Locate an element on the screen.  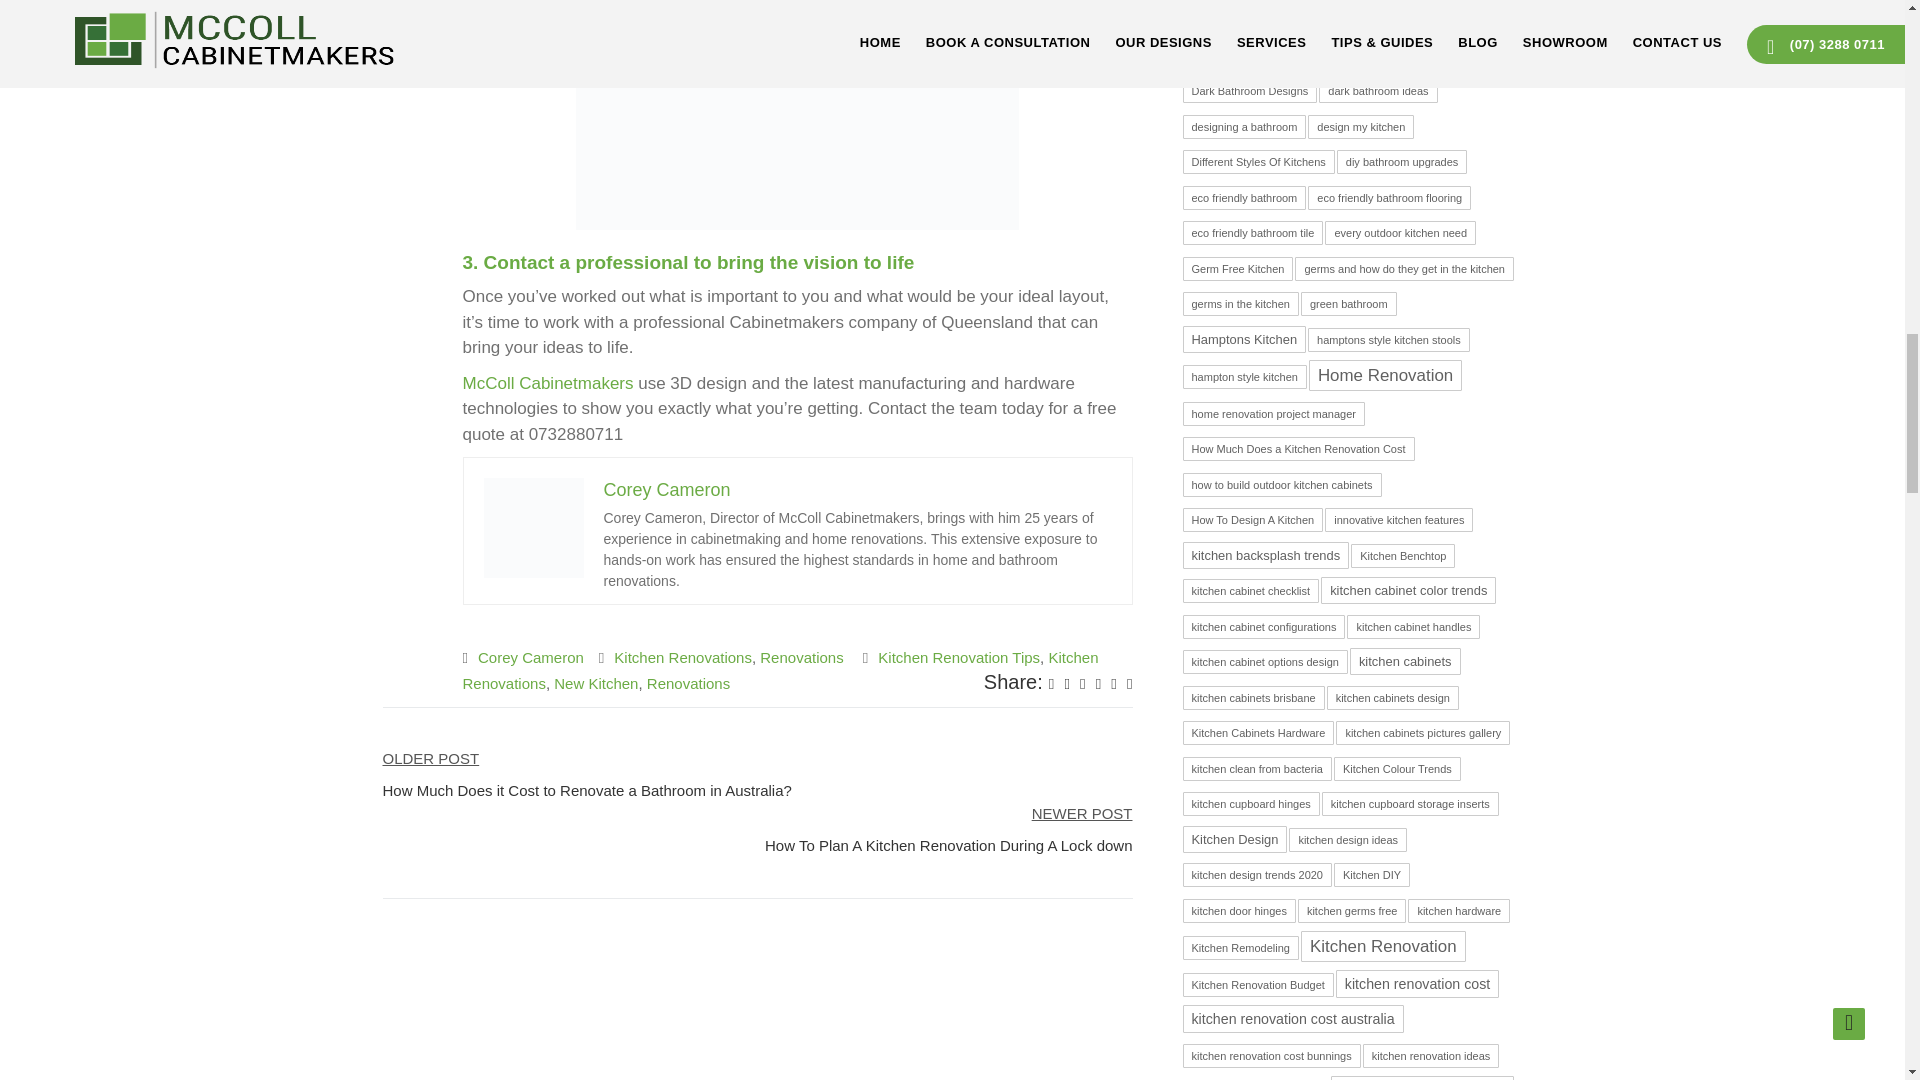
Renovations is located at coordinates (801, 658).